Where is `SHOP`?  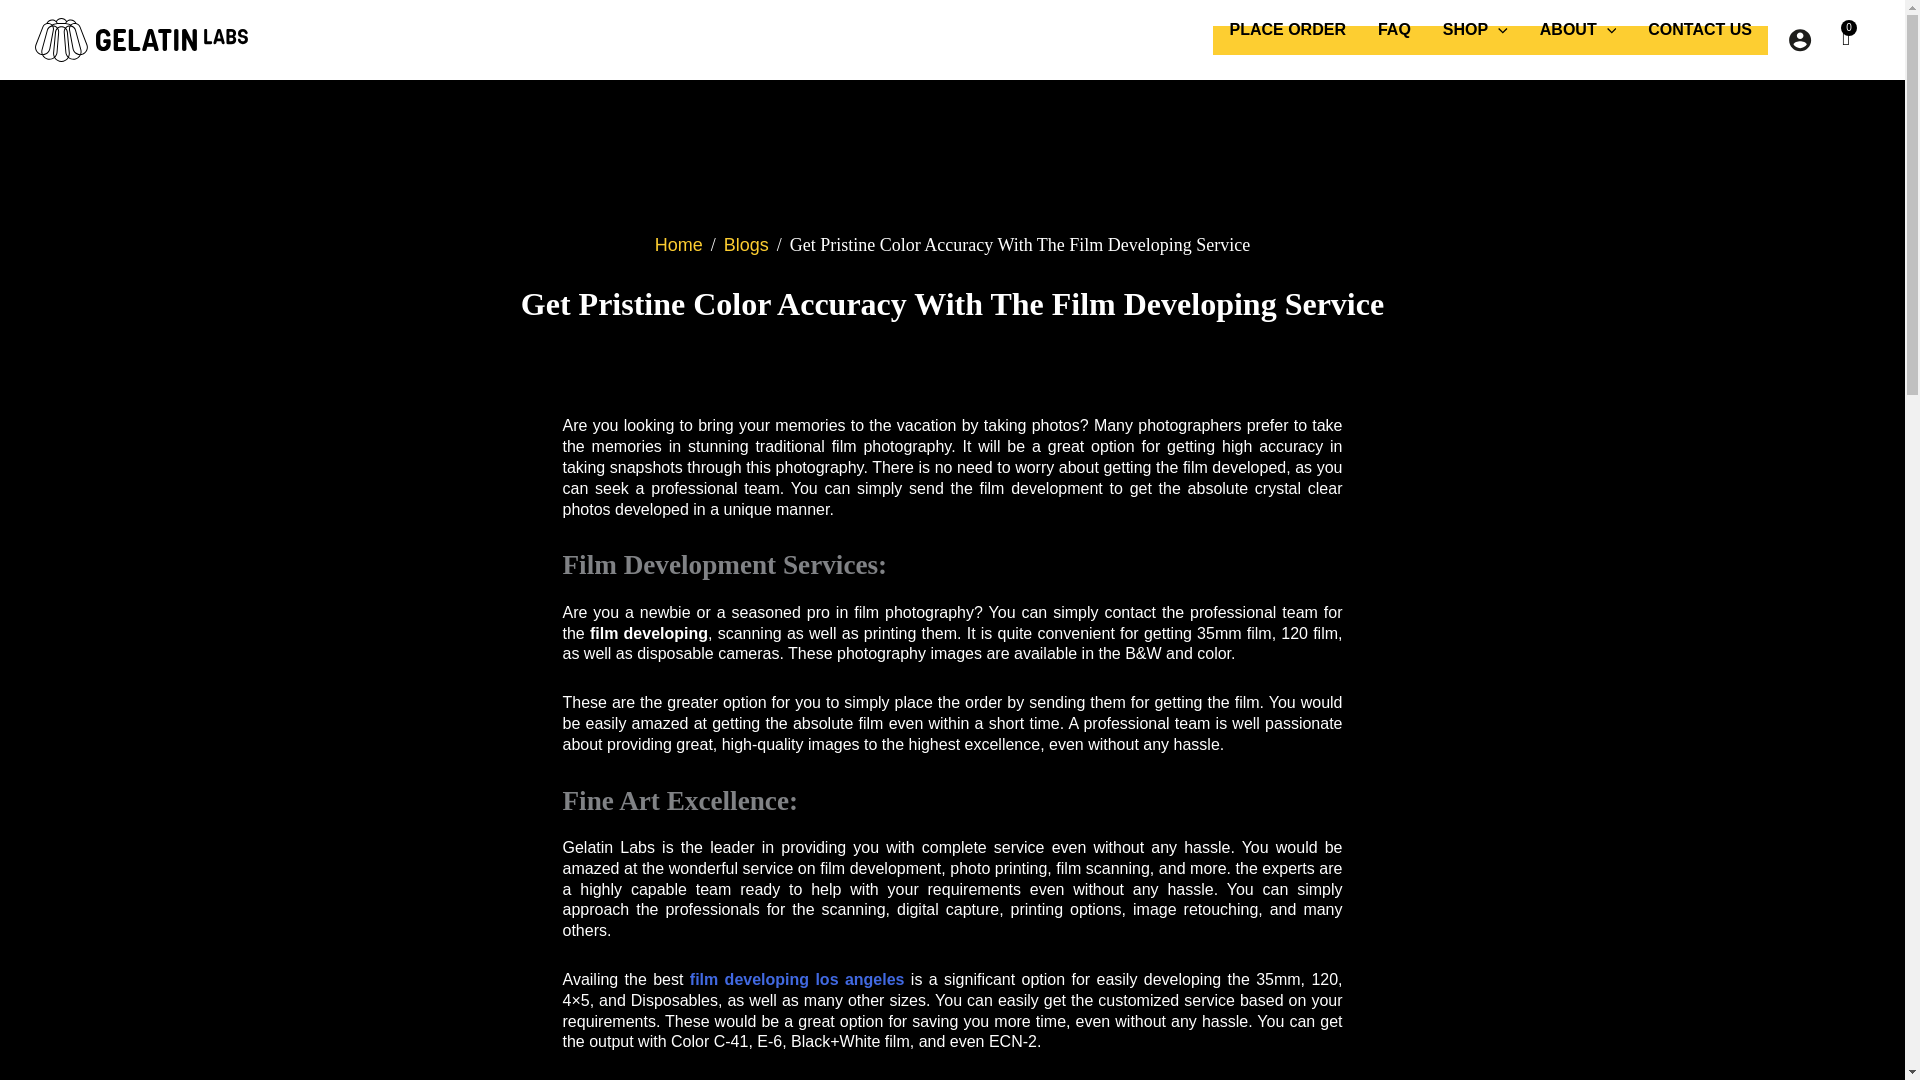
SHOP is located at coordinates (1475, 30).